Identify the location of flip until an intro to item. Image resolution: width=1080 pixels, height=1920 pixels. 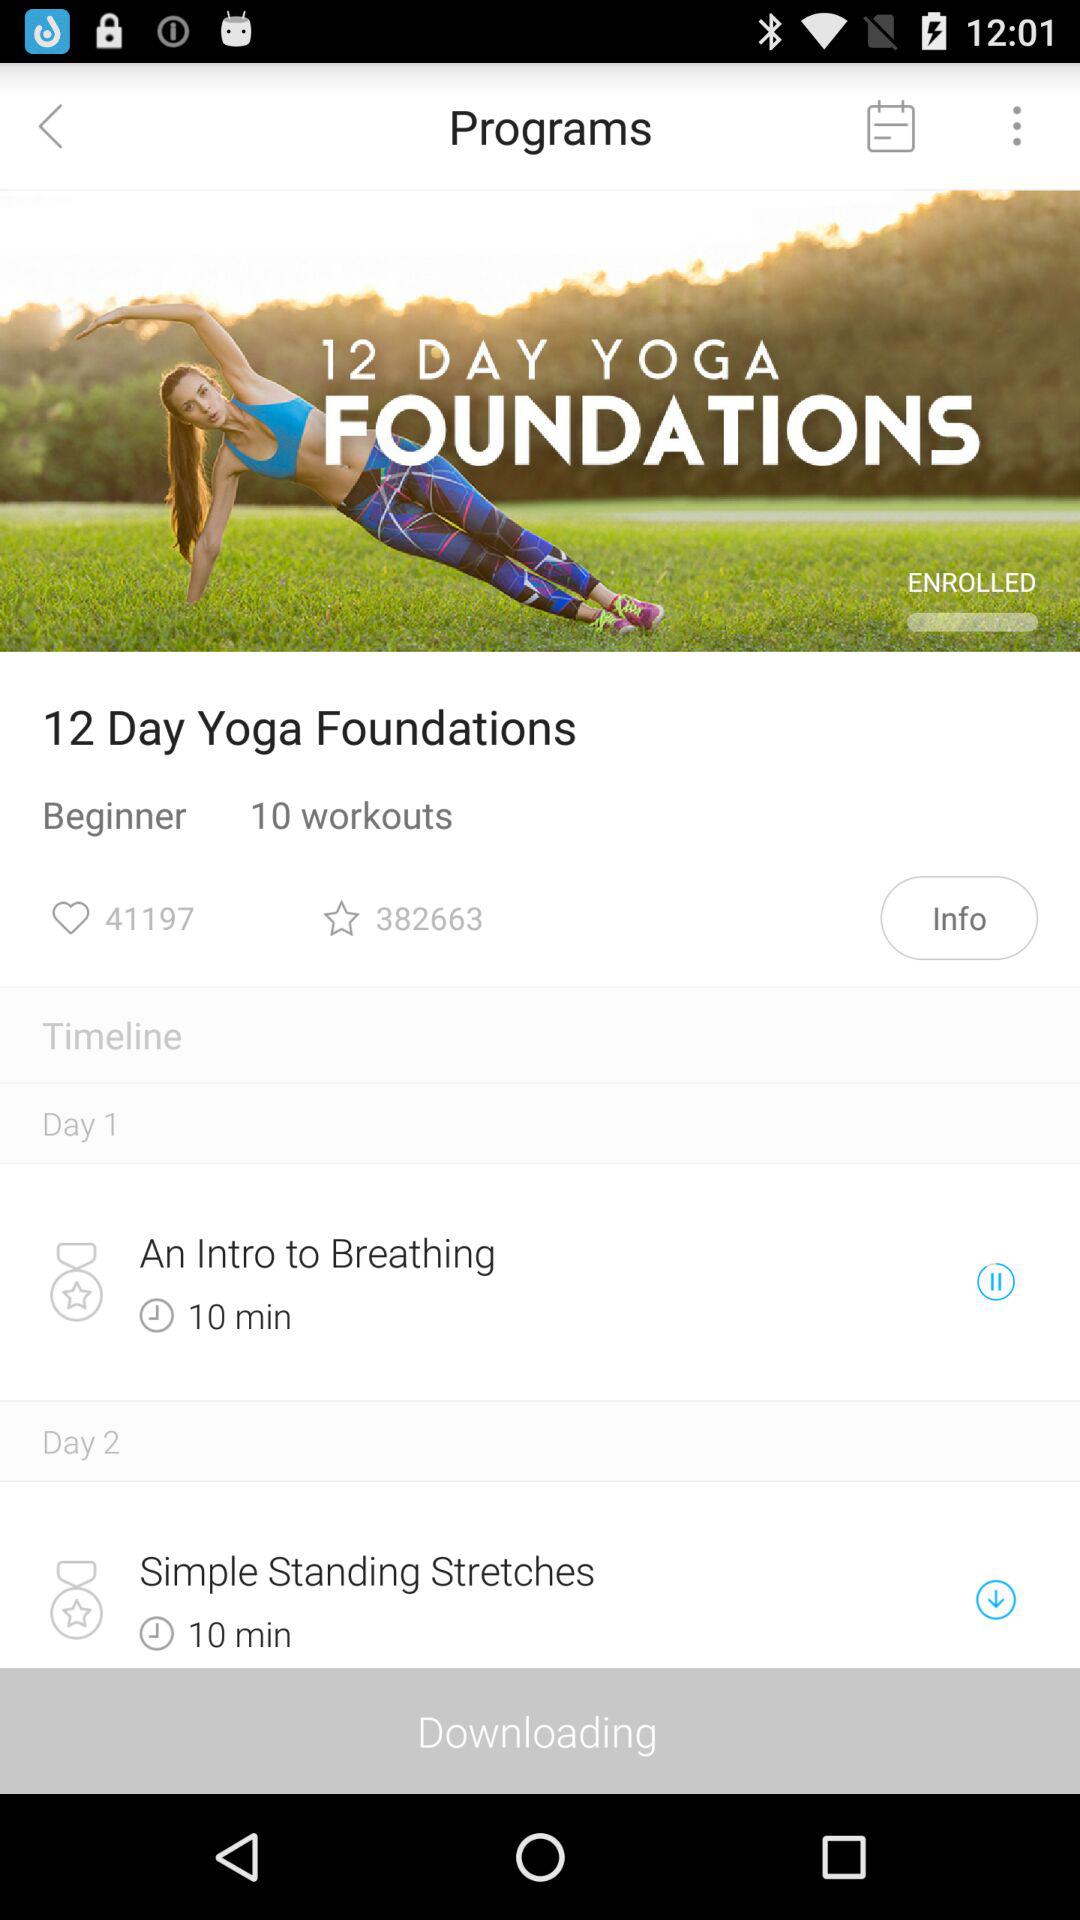
(470, 1252).